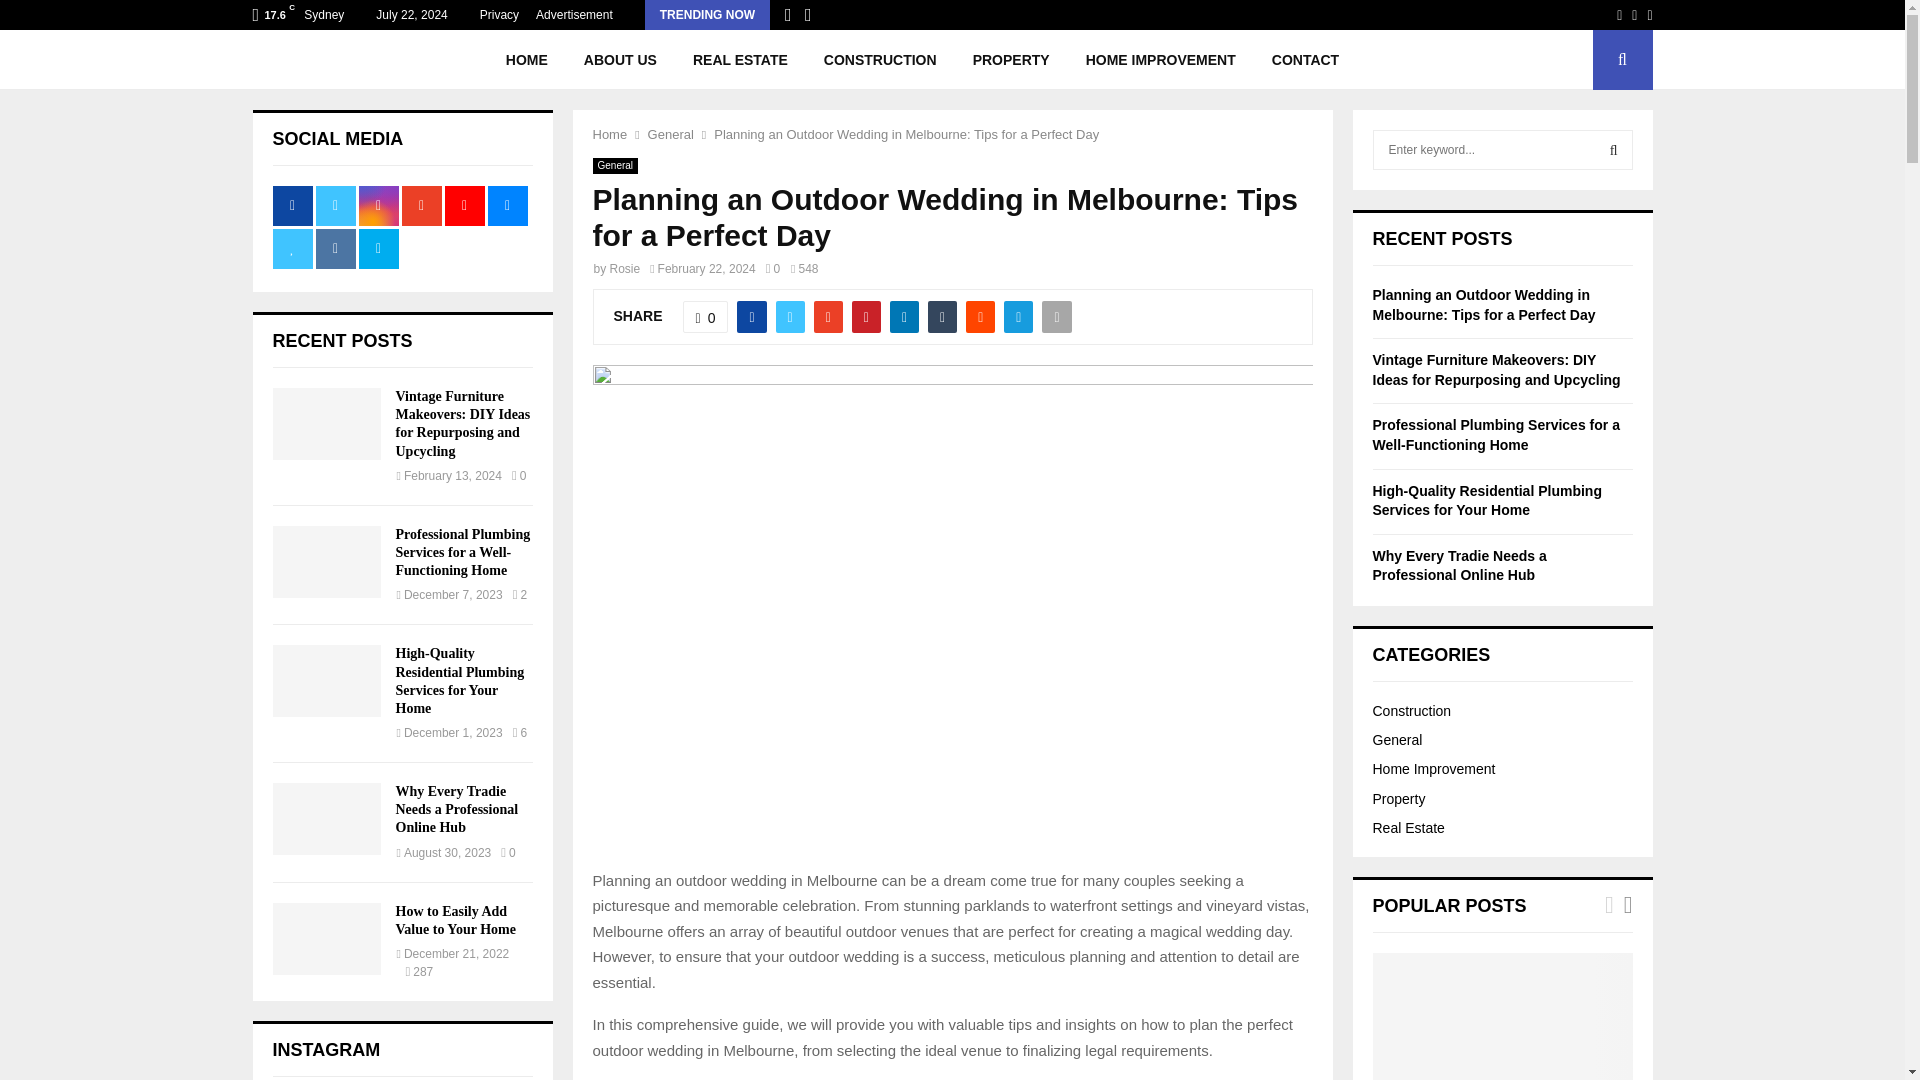  Describe the element at coordinates (1160, 60) in the screenshot. I see `HOME IMPROVEMENT` at that location.